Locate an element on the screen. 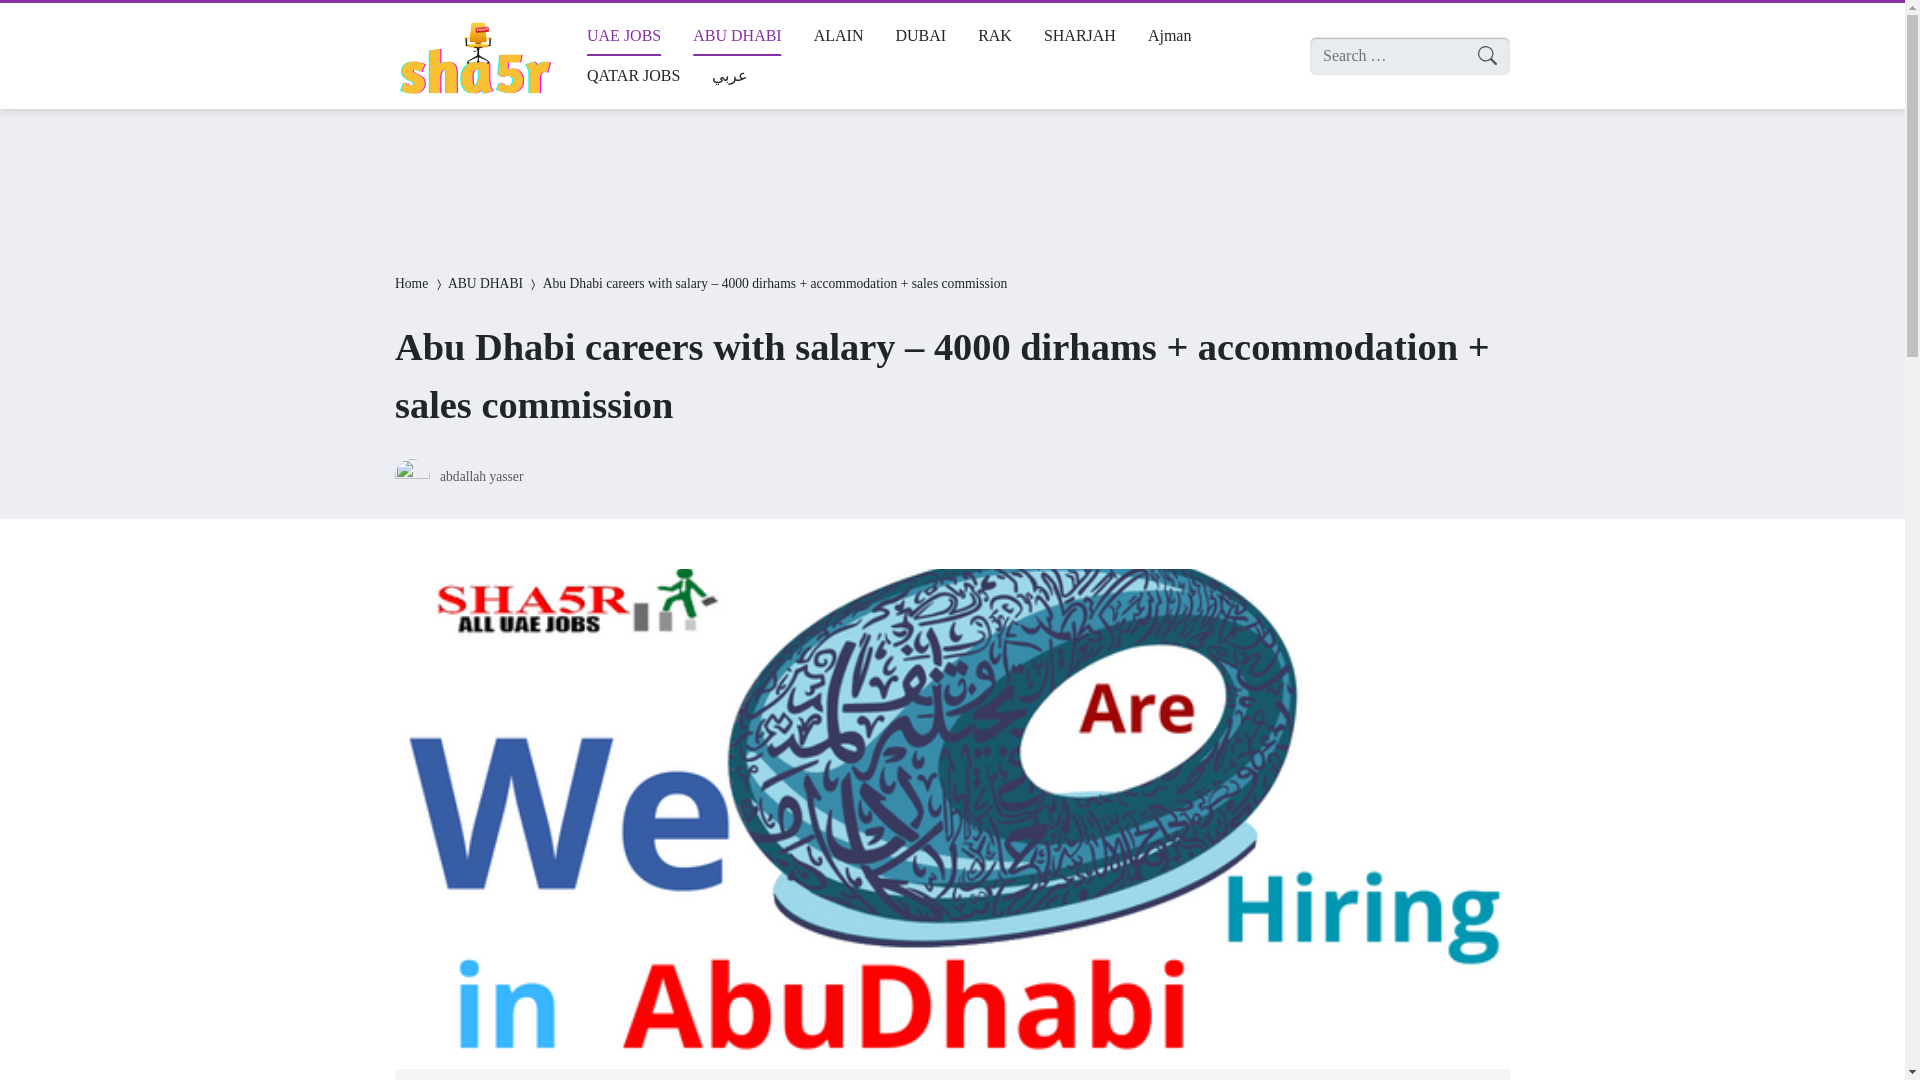  abdallah yasser is located at coordinates (480, 474).